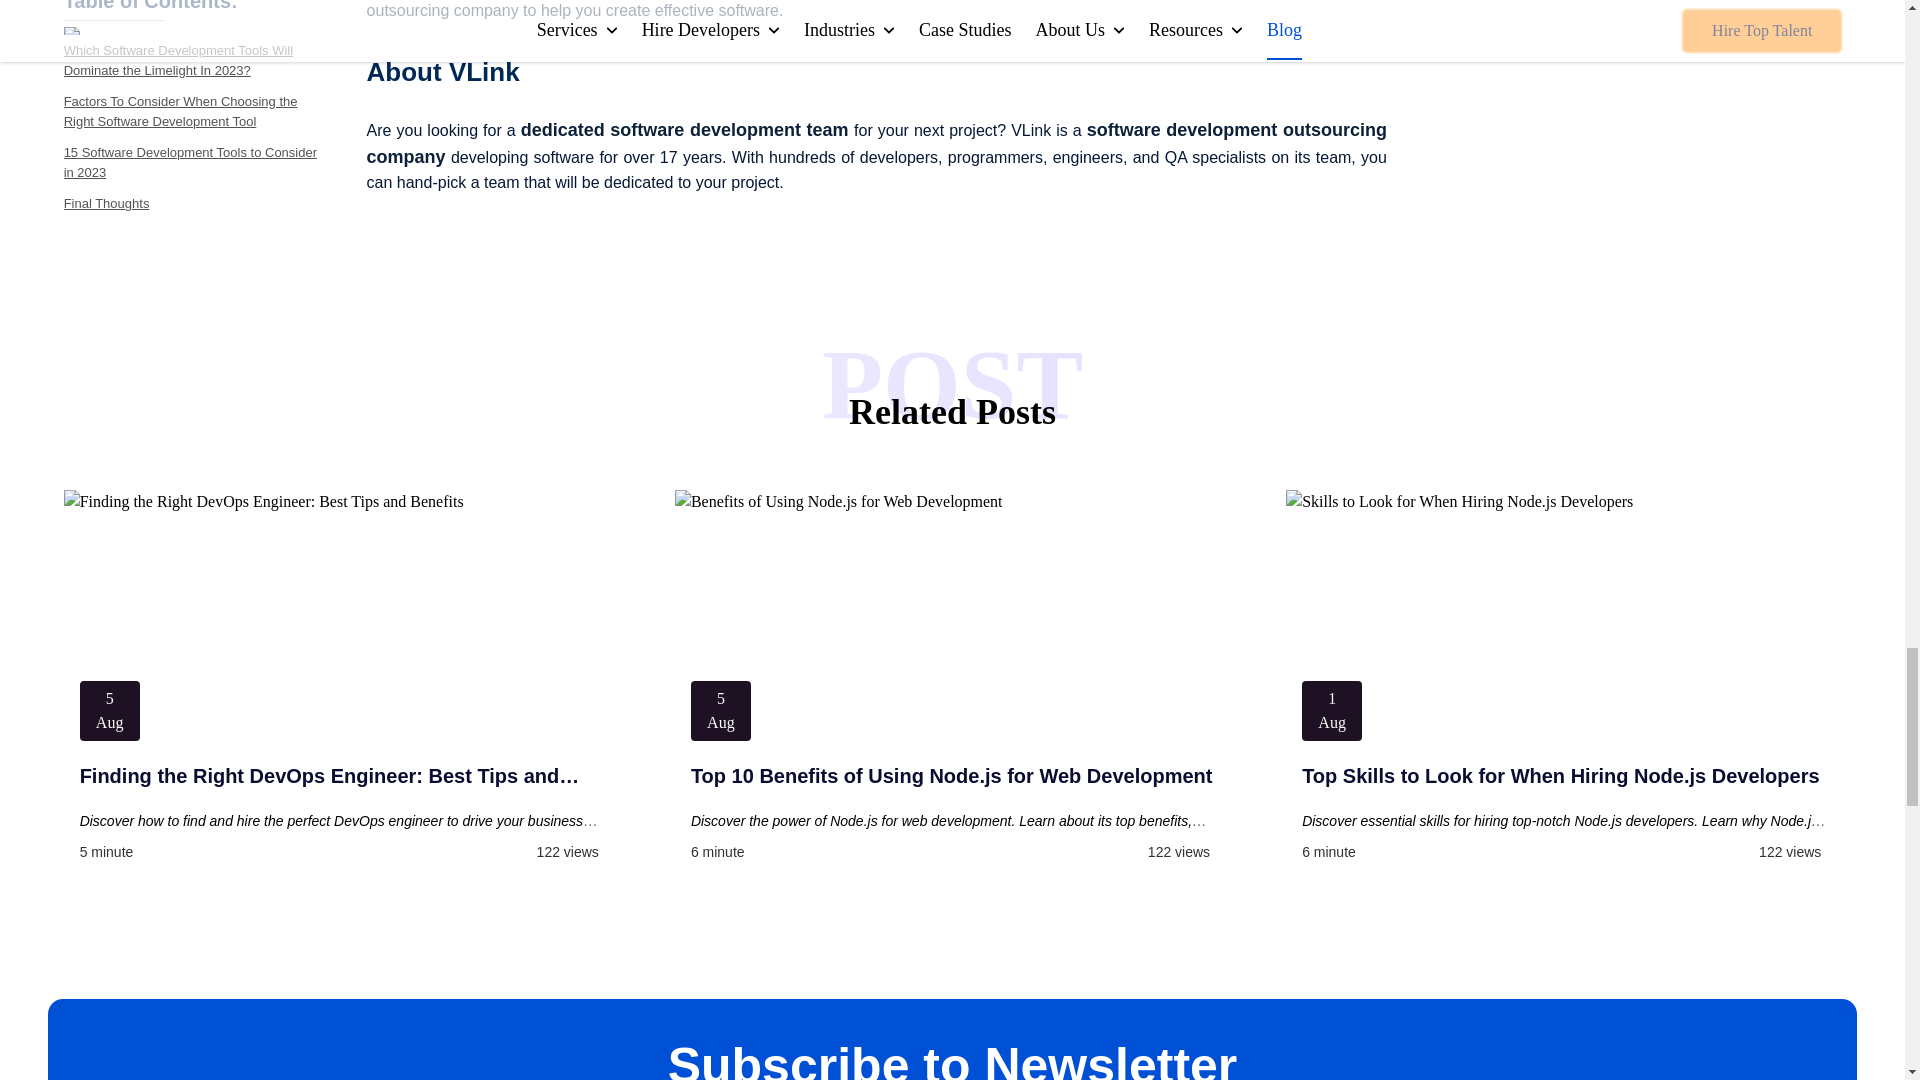  I want to click on Top Skills to Look for When Hiring Node.js Developers, so click(1563, 776).